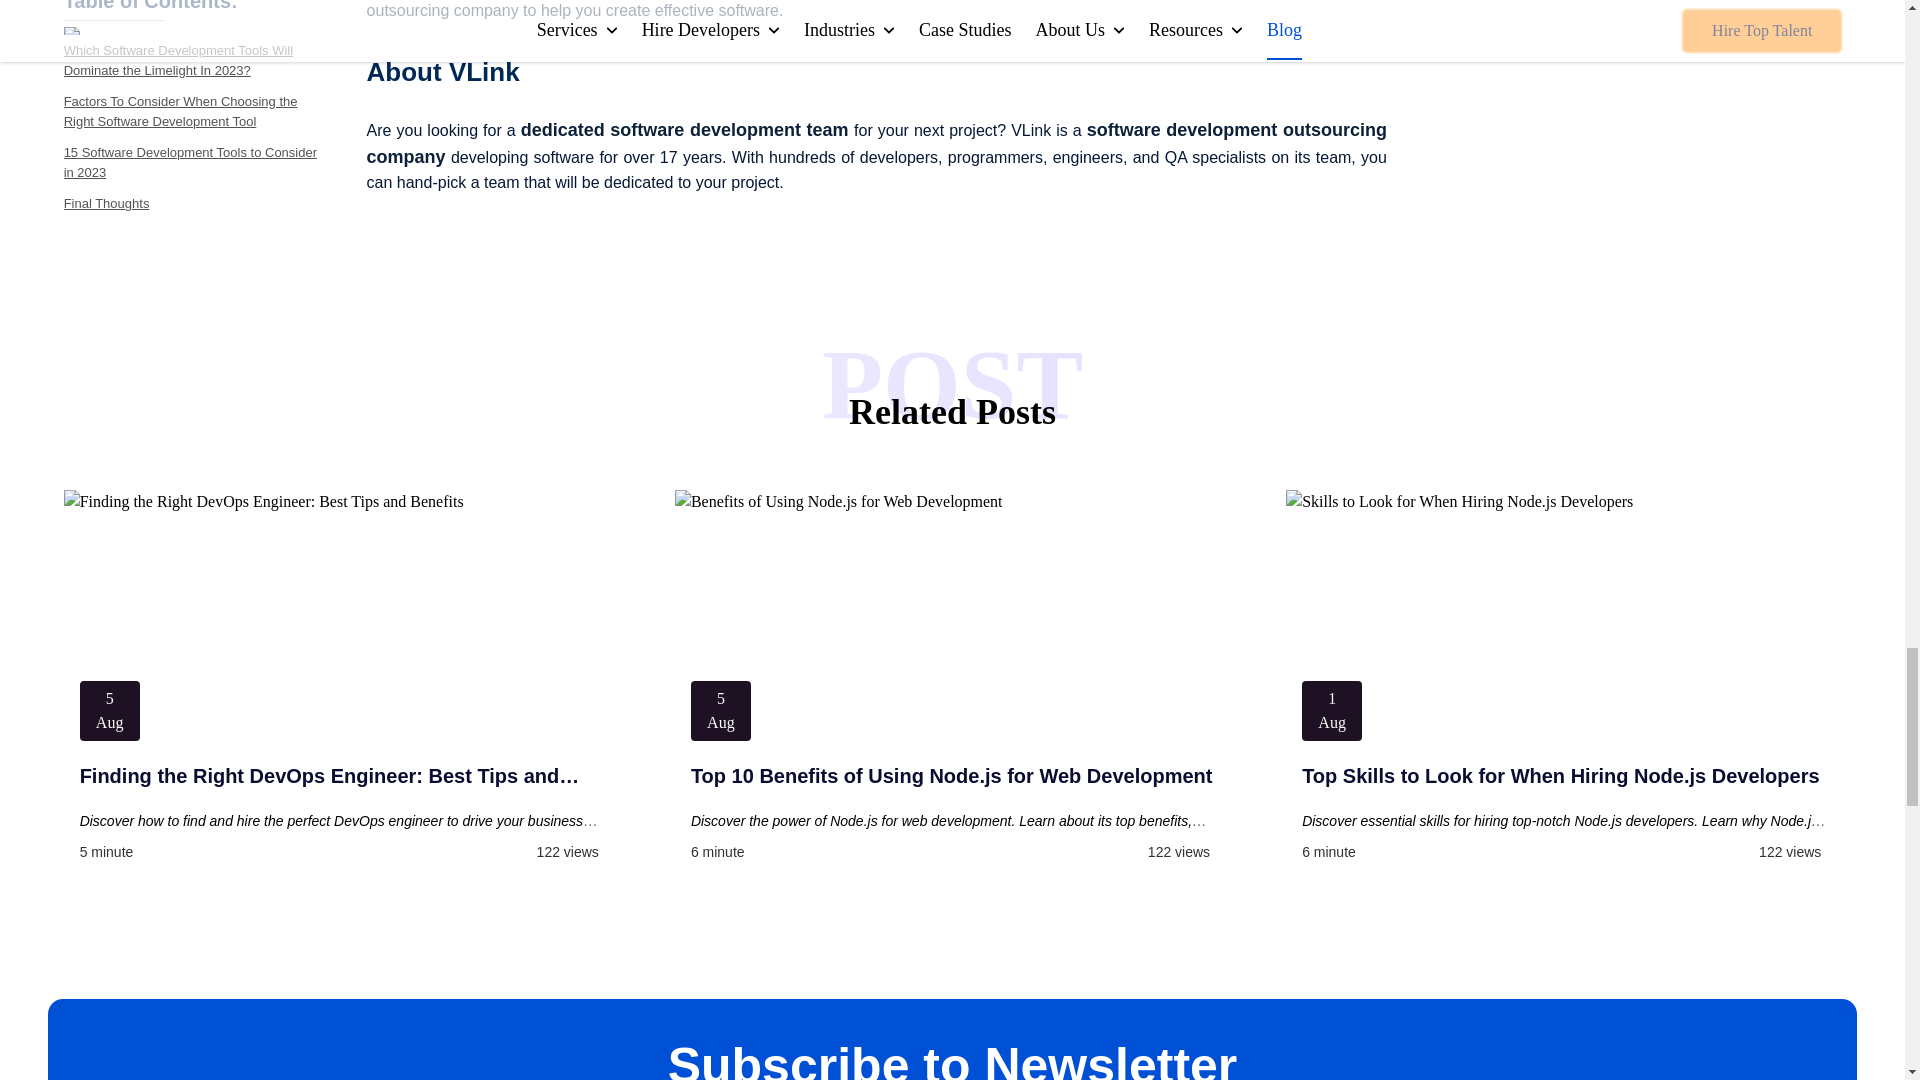  I want to click on Top Skills to Look for When Hiring Node.js Developers, so click(1563, 776).